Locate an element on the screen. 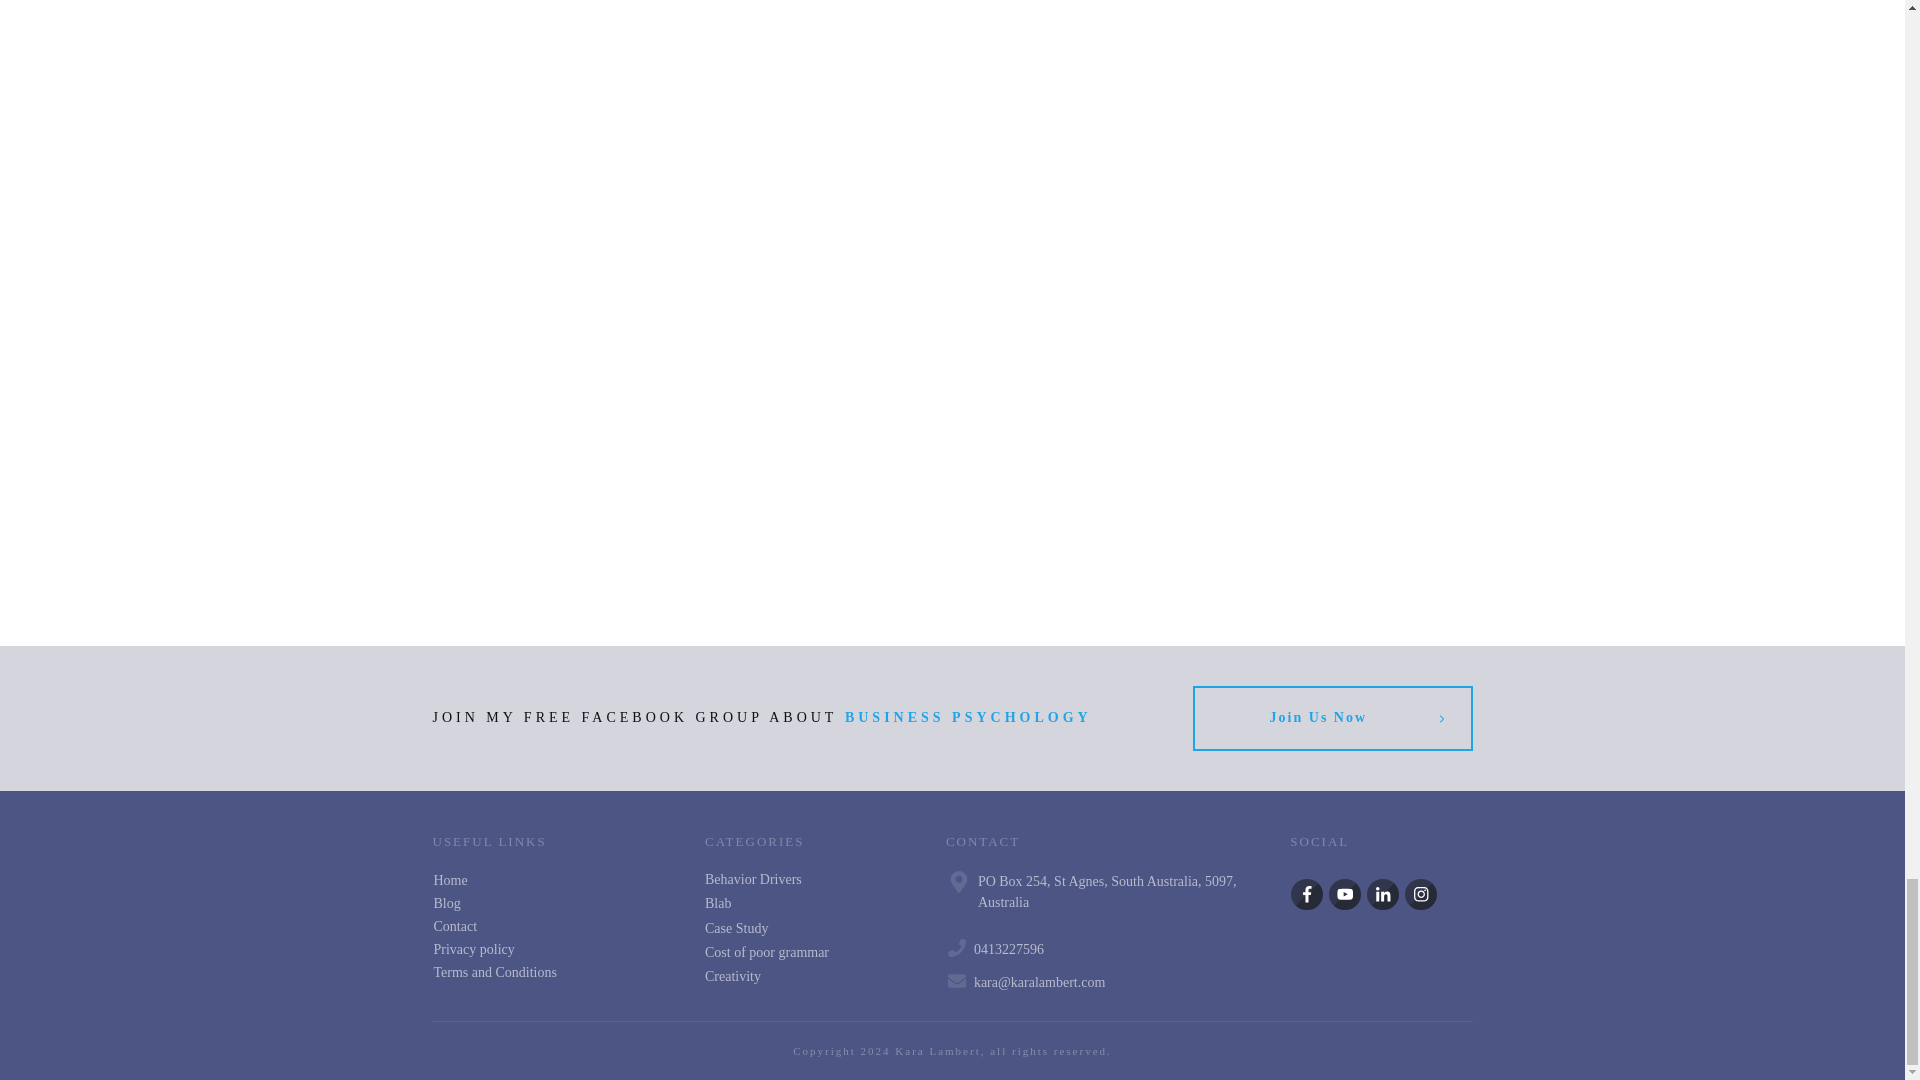  Home is located at coordinates (450, 880).